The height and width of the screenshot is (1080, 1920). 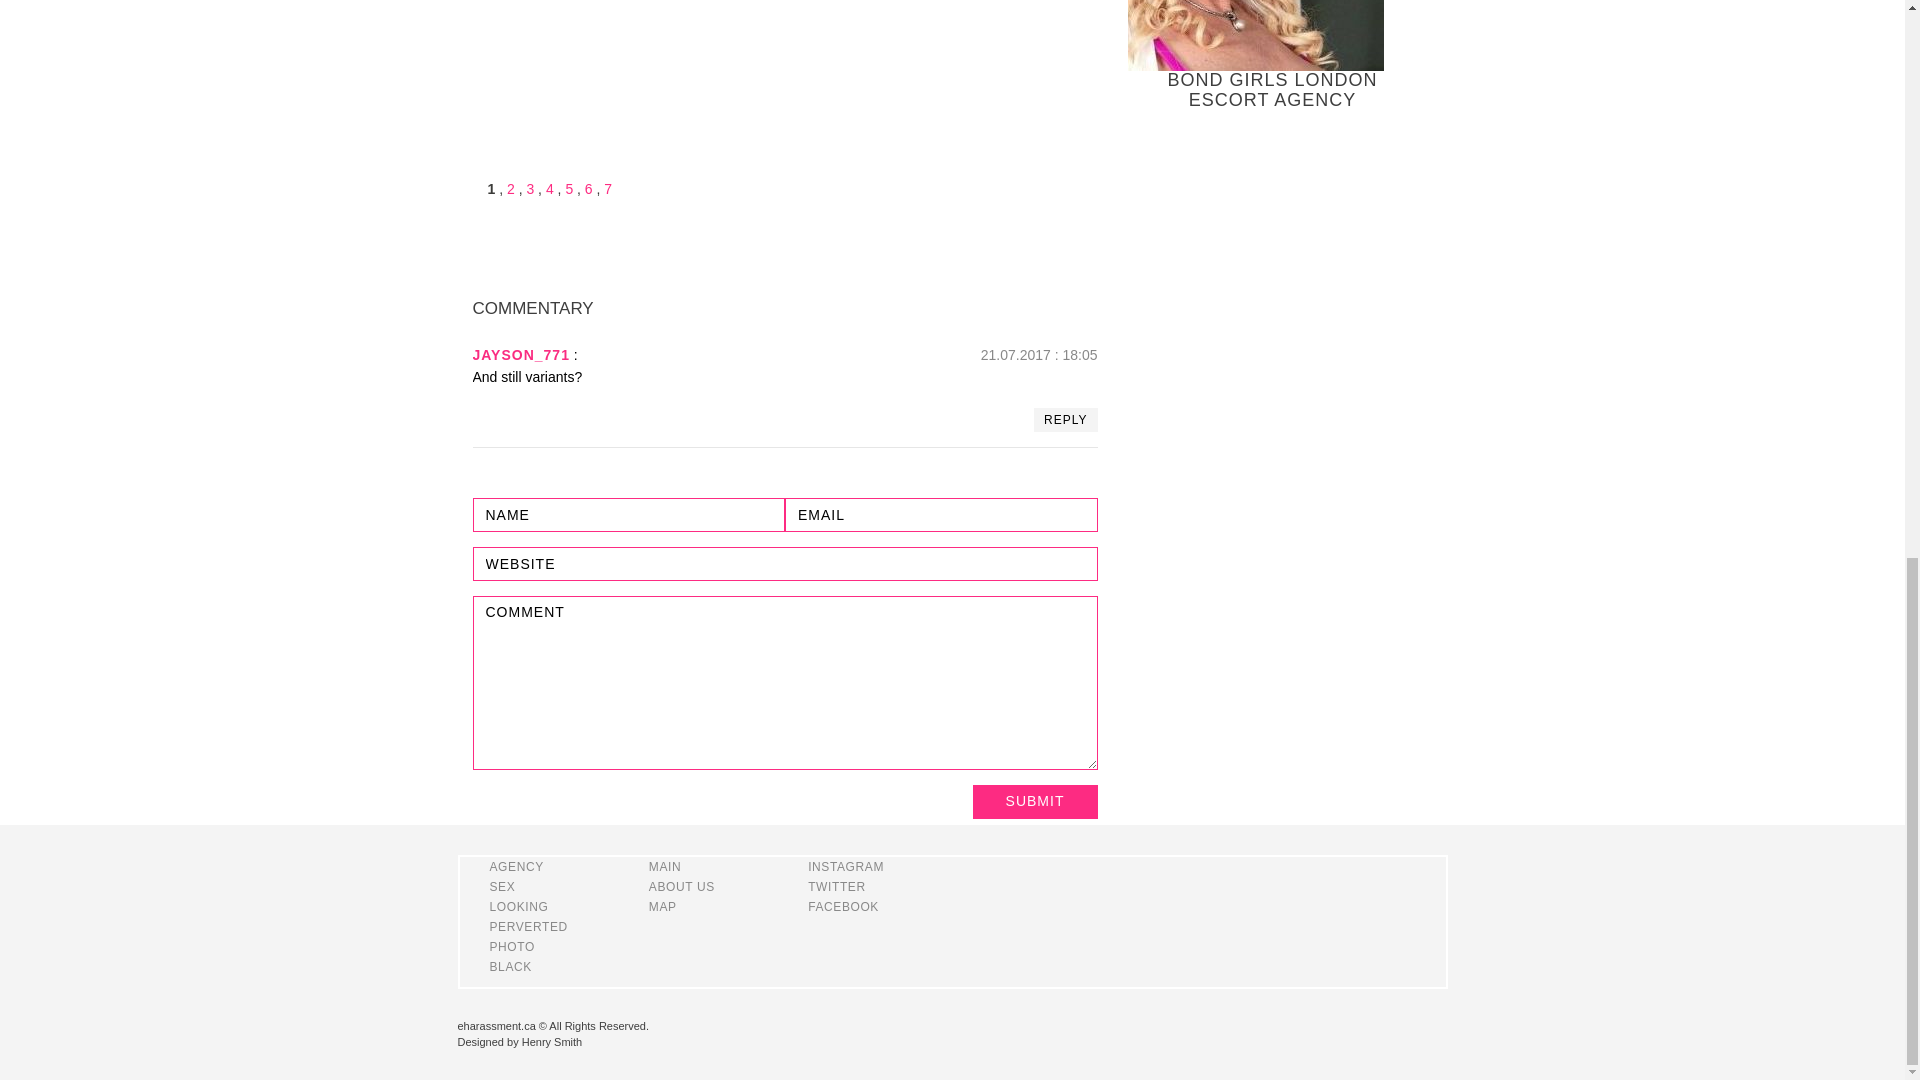 What do you see at coordinates (1034, 802) in the screenshot?
I see `submit` at bounding box center [1034, 802].